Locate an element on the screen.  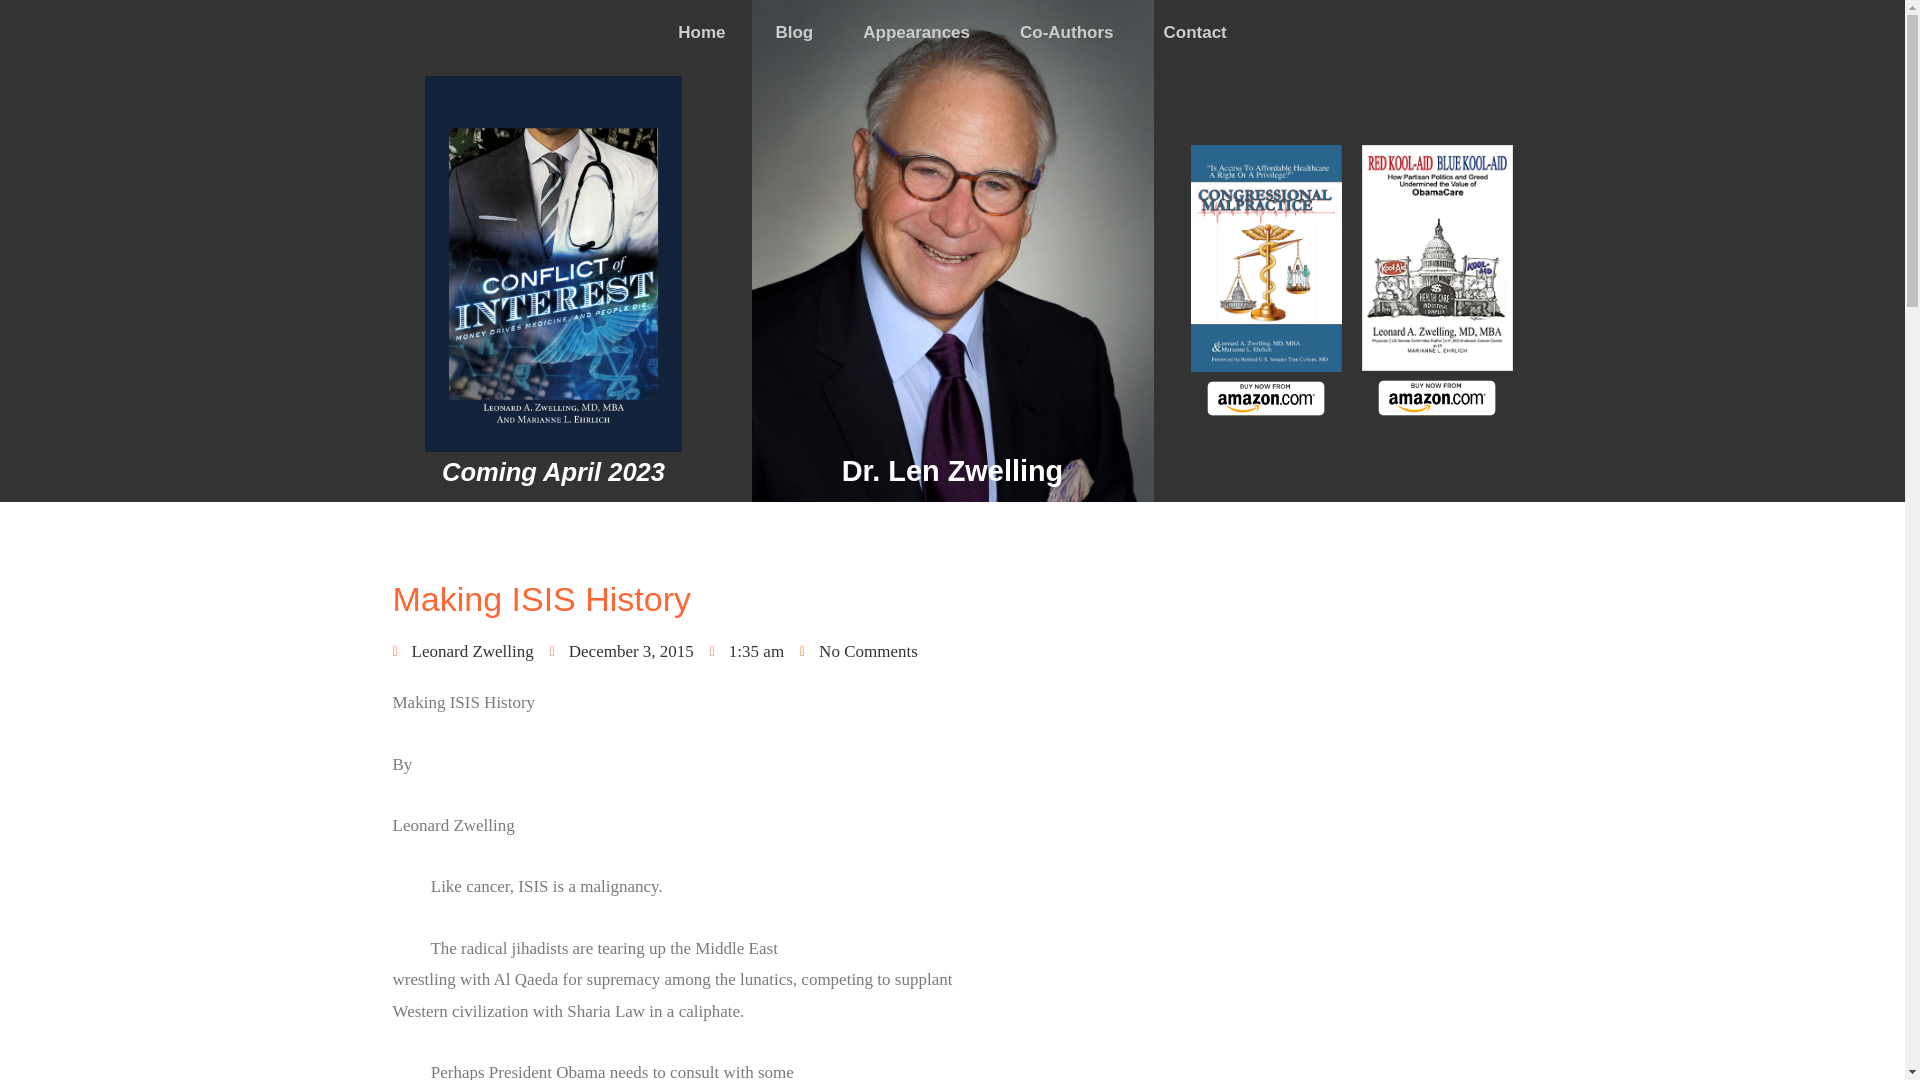
December 3, 2015 is located at coordinates (621, 652).